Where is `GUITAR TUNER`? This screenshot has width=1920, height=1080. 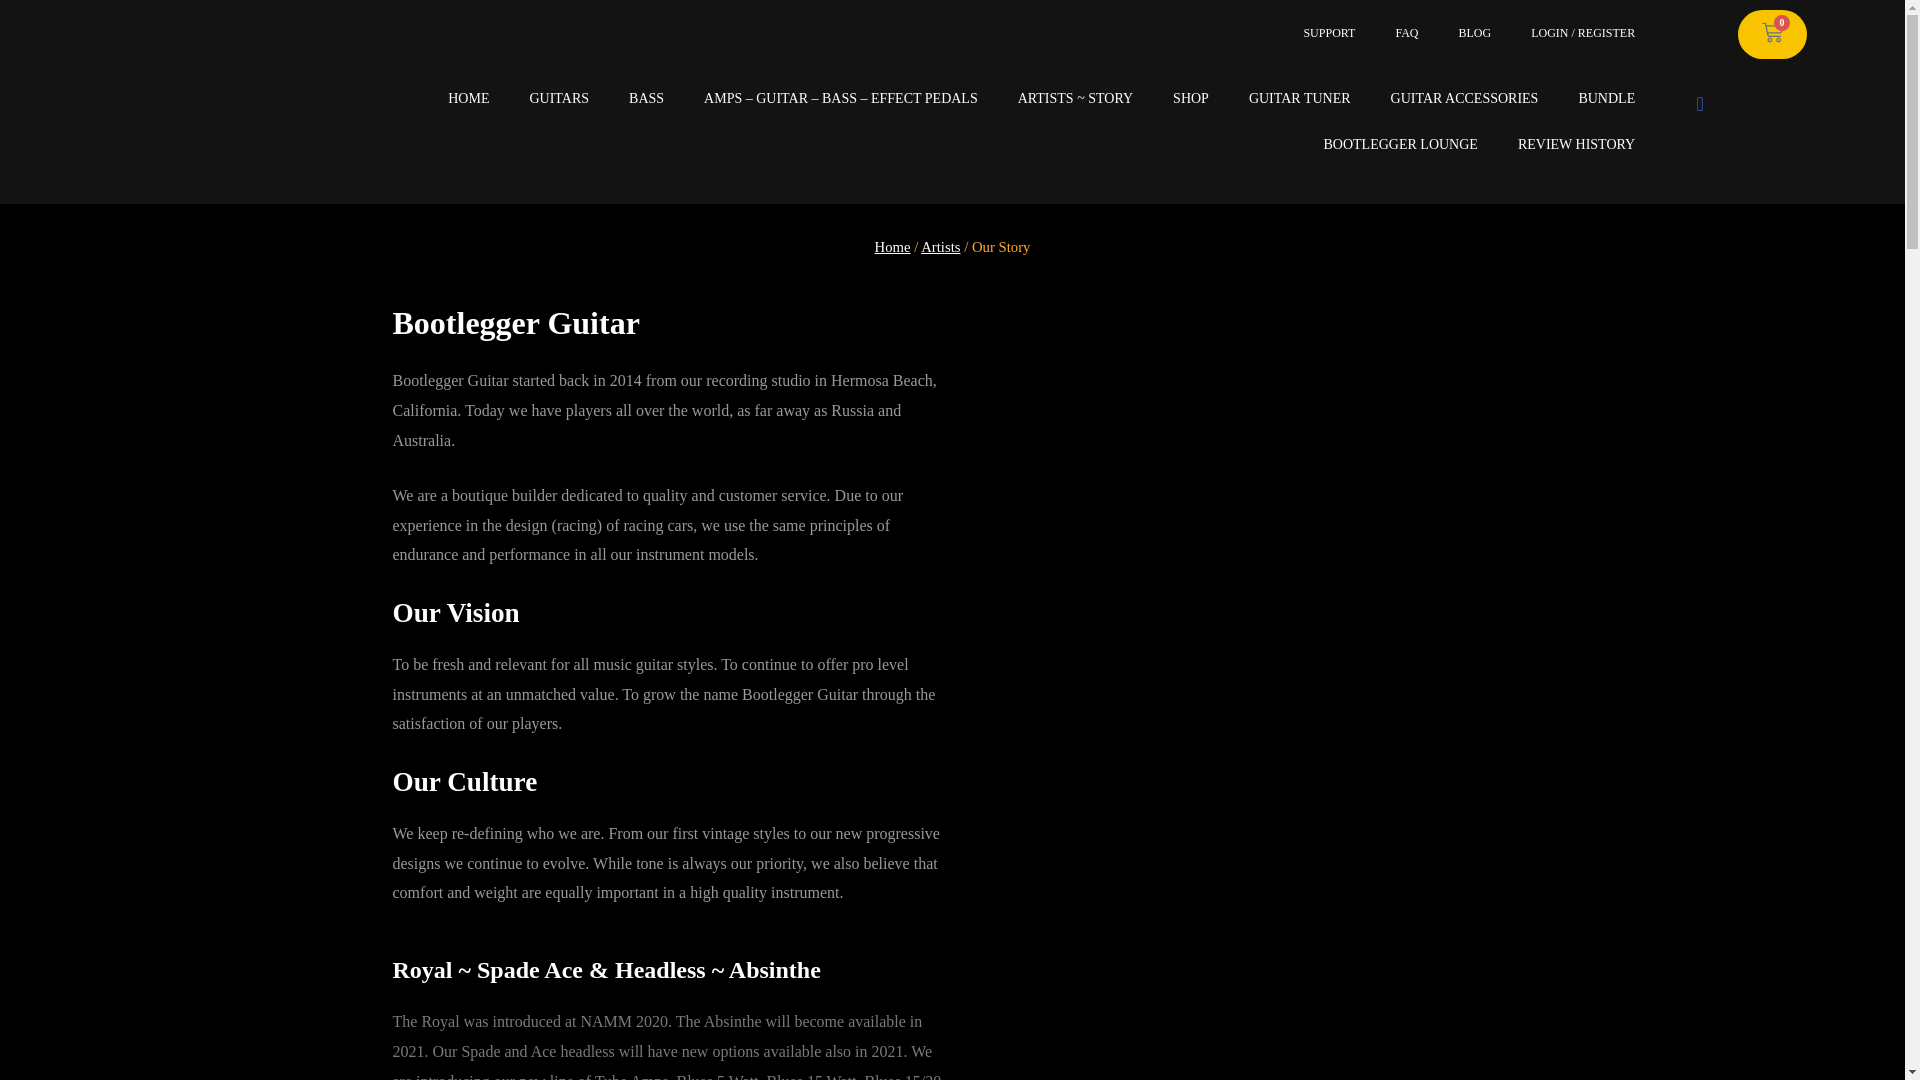
GUITAR TUNER is located at coordinates (1299, 98).